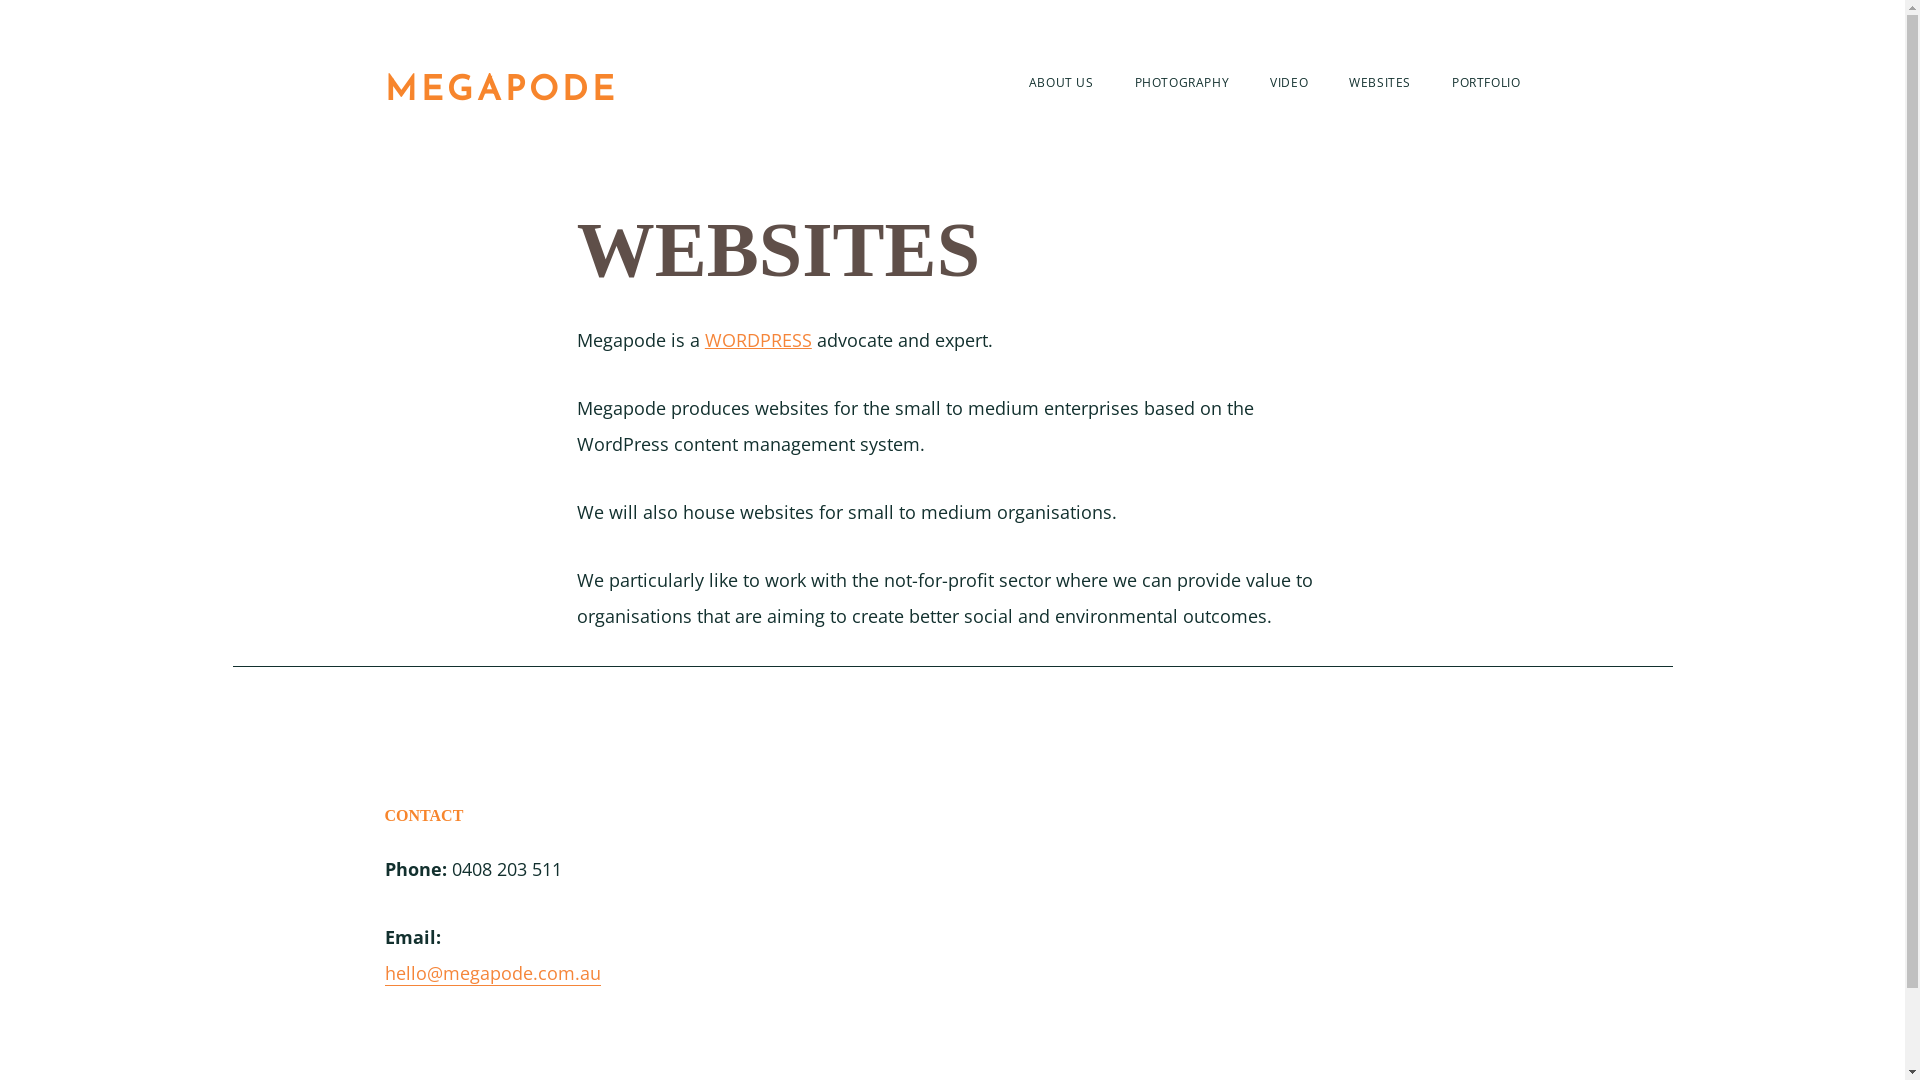  I want to click on WEBSITES, so click(1380, 82).